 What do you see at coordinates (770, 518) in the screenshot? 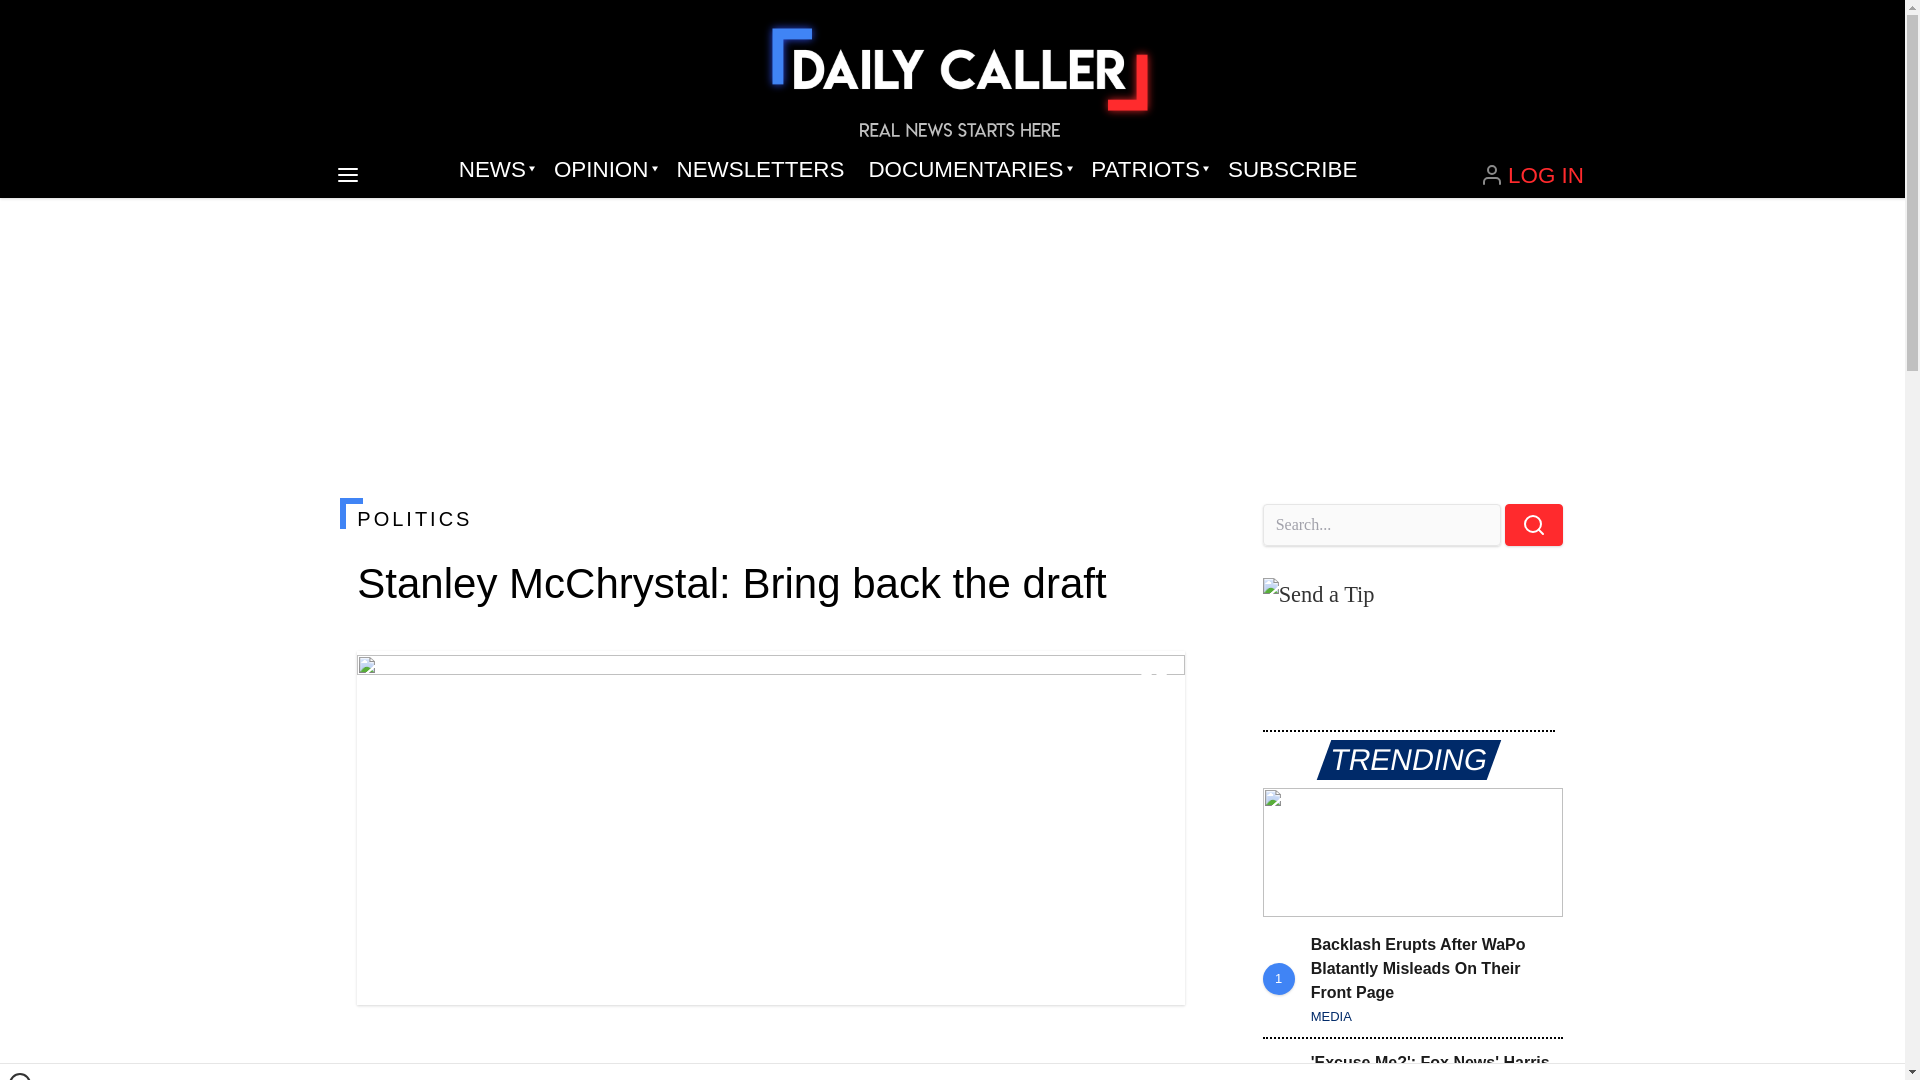
I see `POLITICS` at bounding box center [770, 518].